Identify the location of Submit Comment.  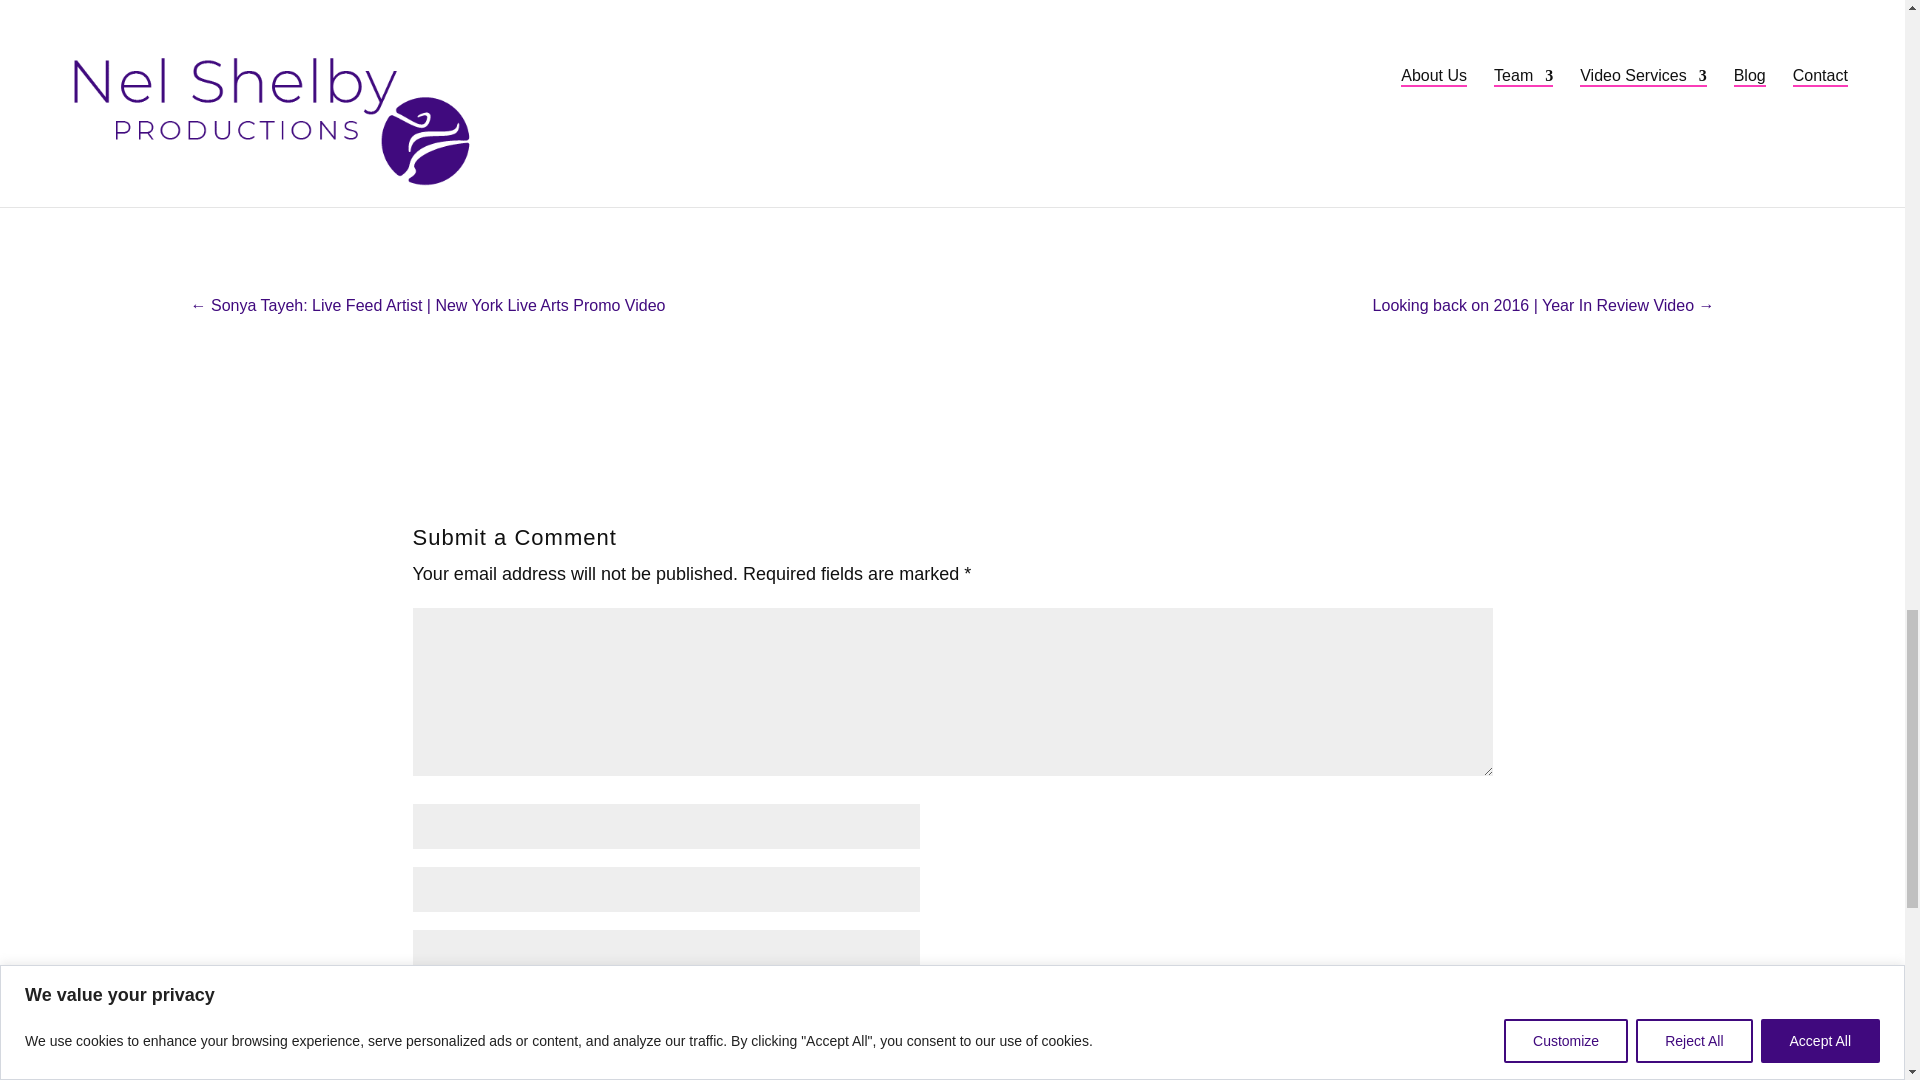
(1370, 1018).